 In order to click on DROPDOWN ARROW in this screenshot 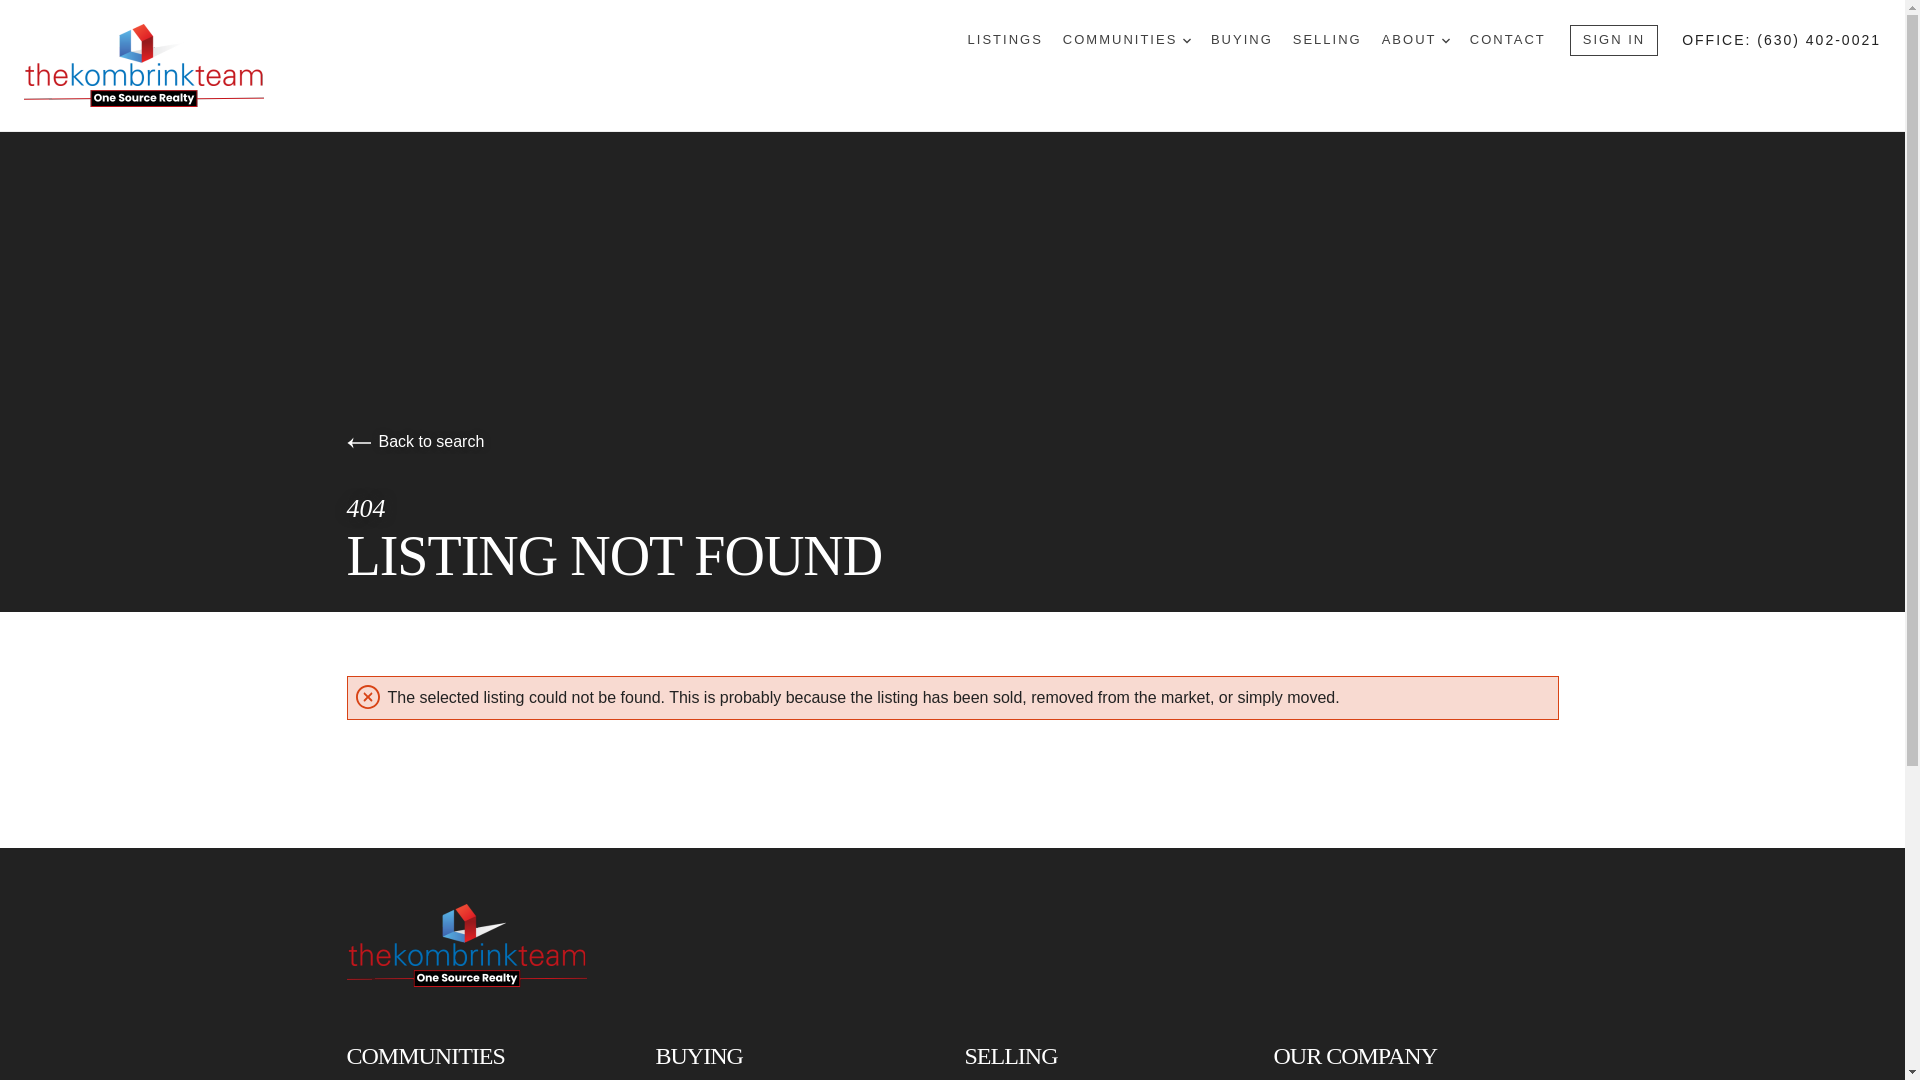, I will do `click(1186, 40)`.